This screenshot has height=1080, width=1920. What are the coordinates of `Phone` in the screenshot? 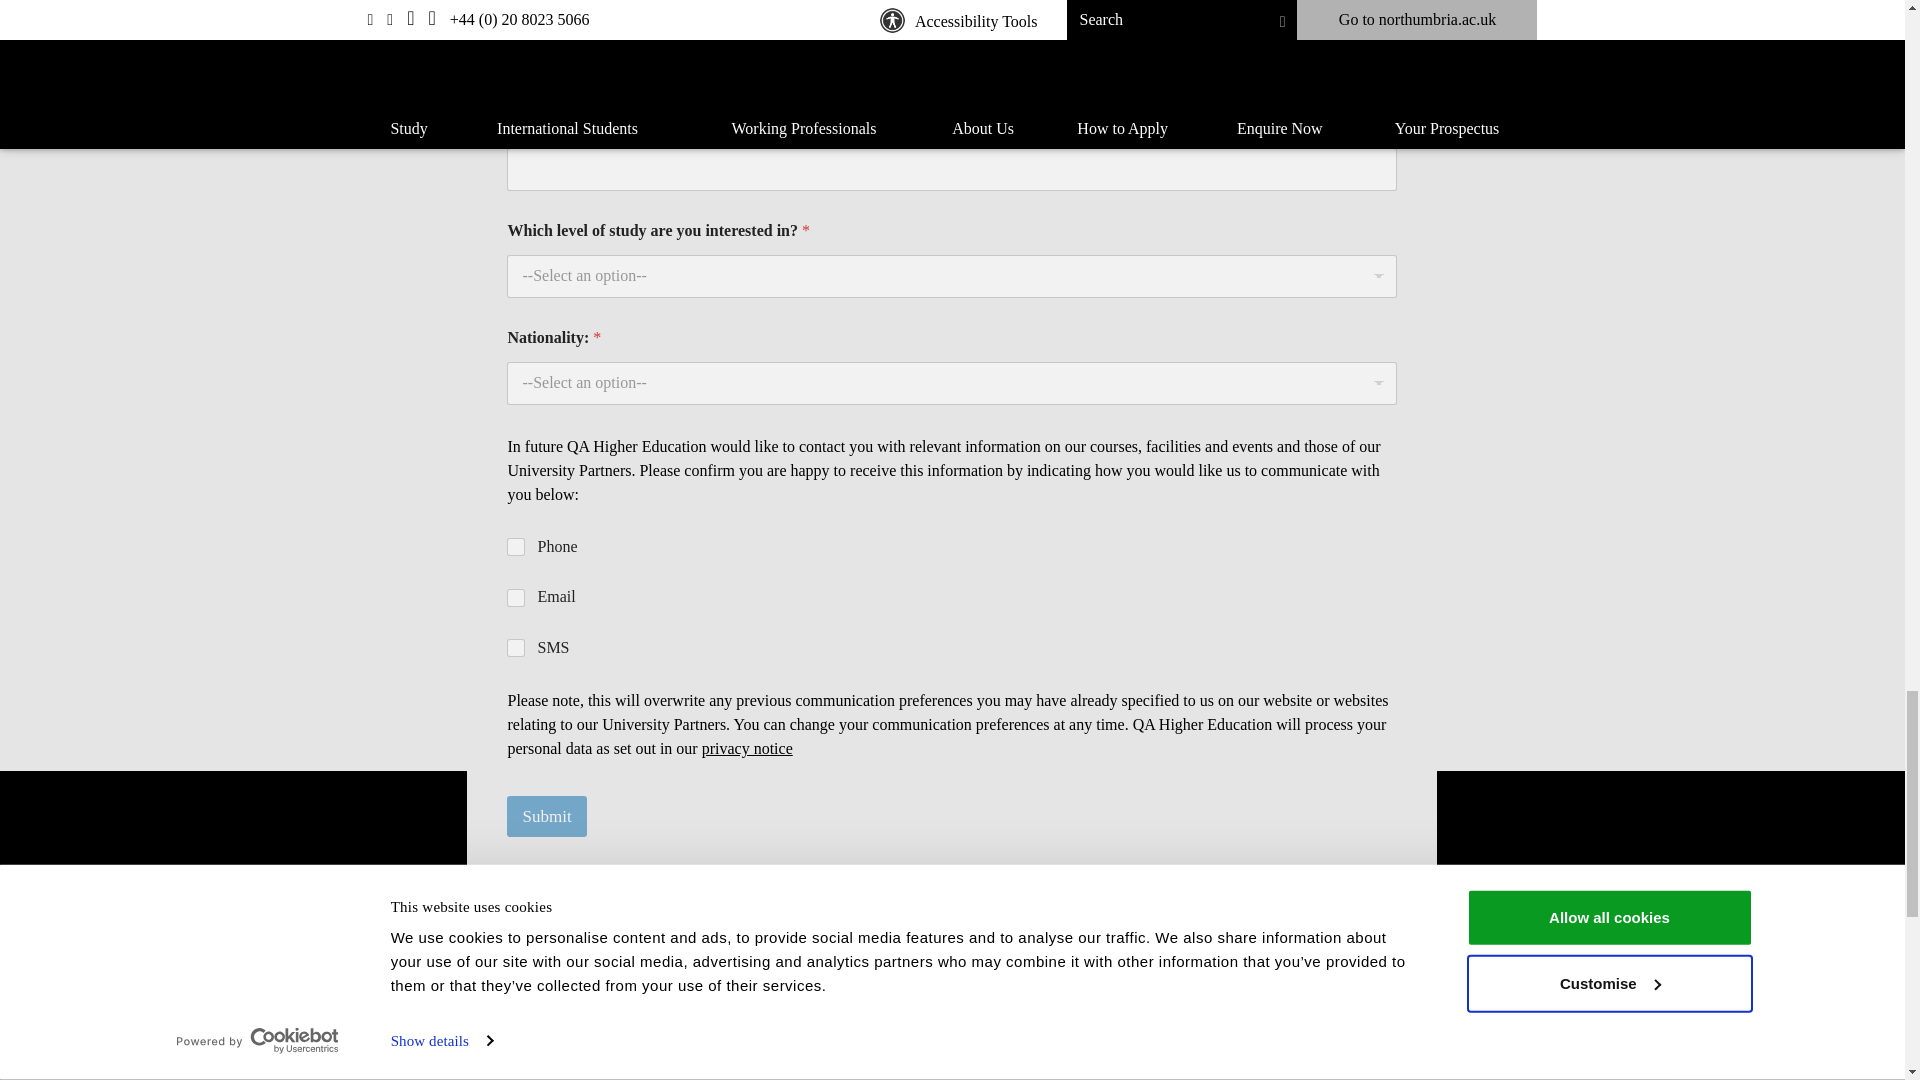 It's located at (516, 548).